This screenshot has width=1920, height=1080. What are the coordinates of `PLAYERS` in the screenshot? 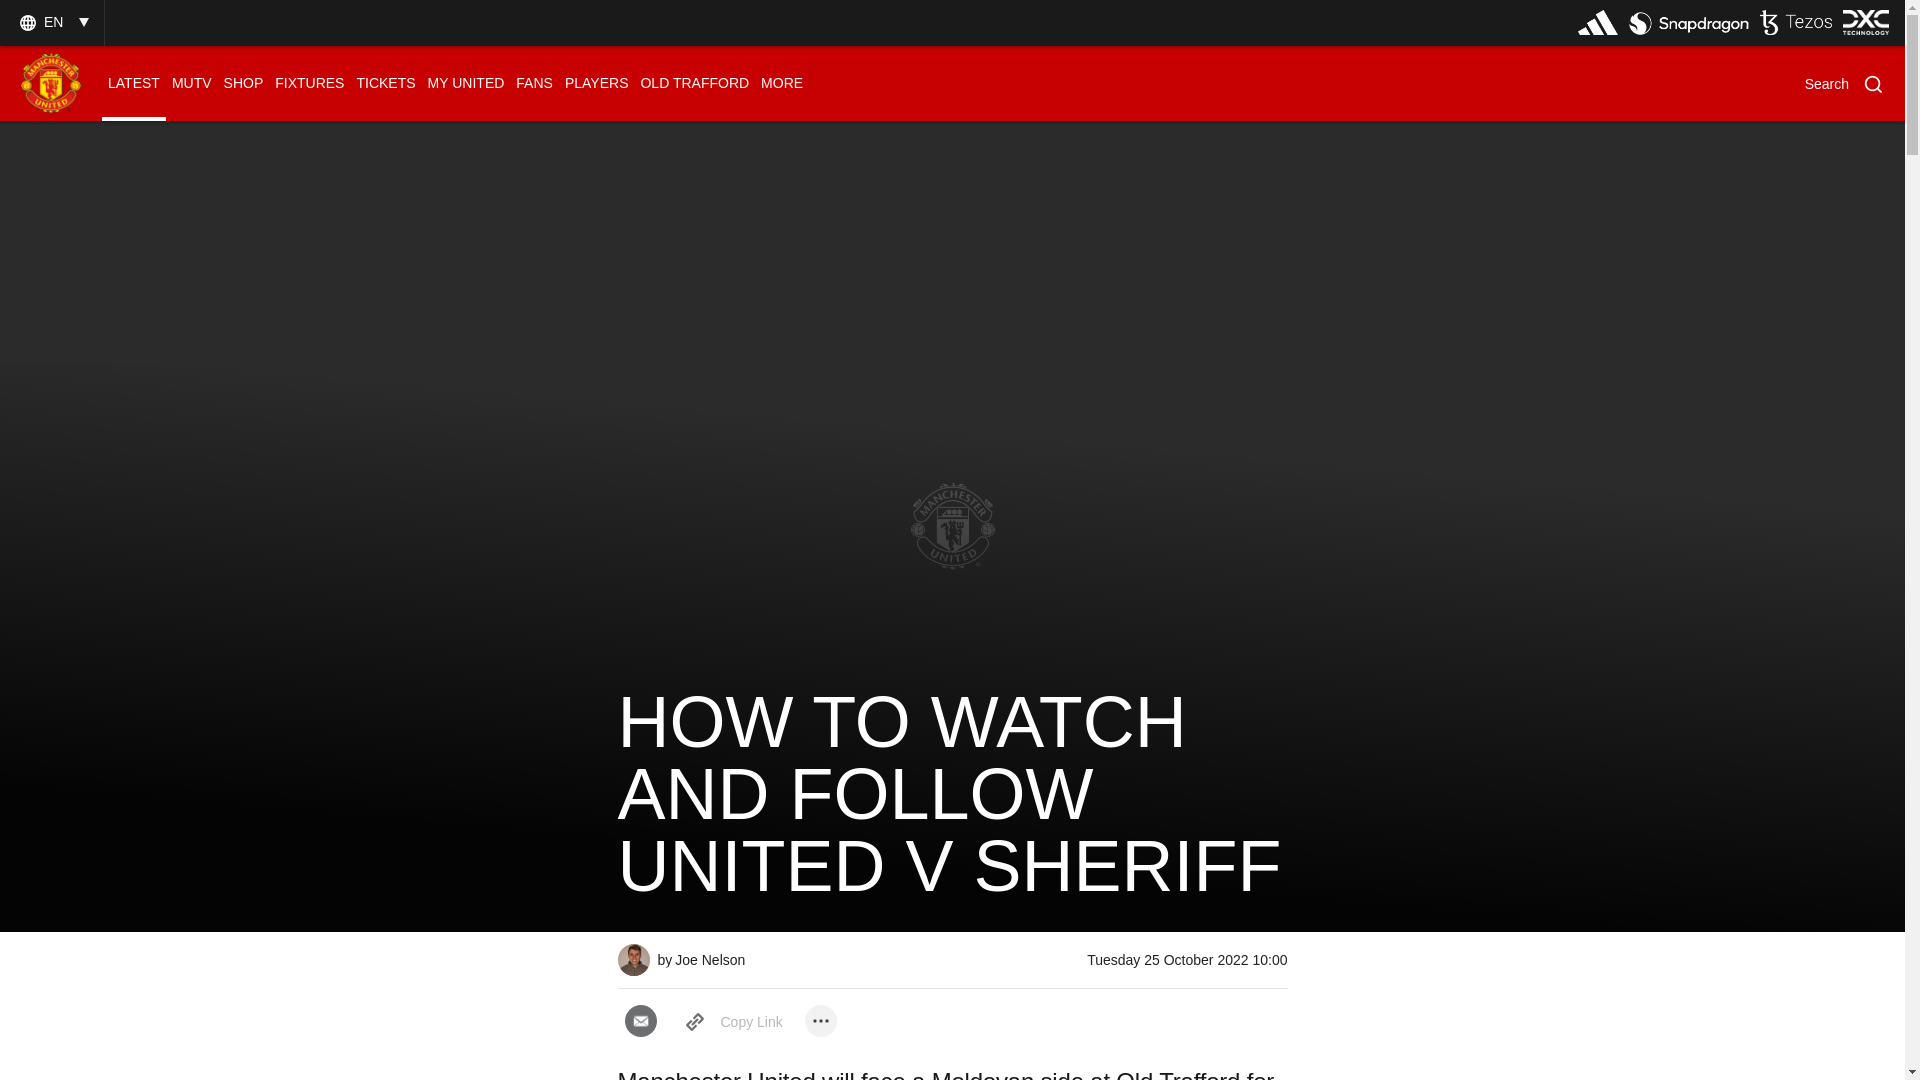 It's located at (596, 83).